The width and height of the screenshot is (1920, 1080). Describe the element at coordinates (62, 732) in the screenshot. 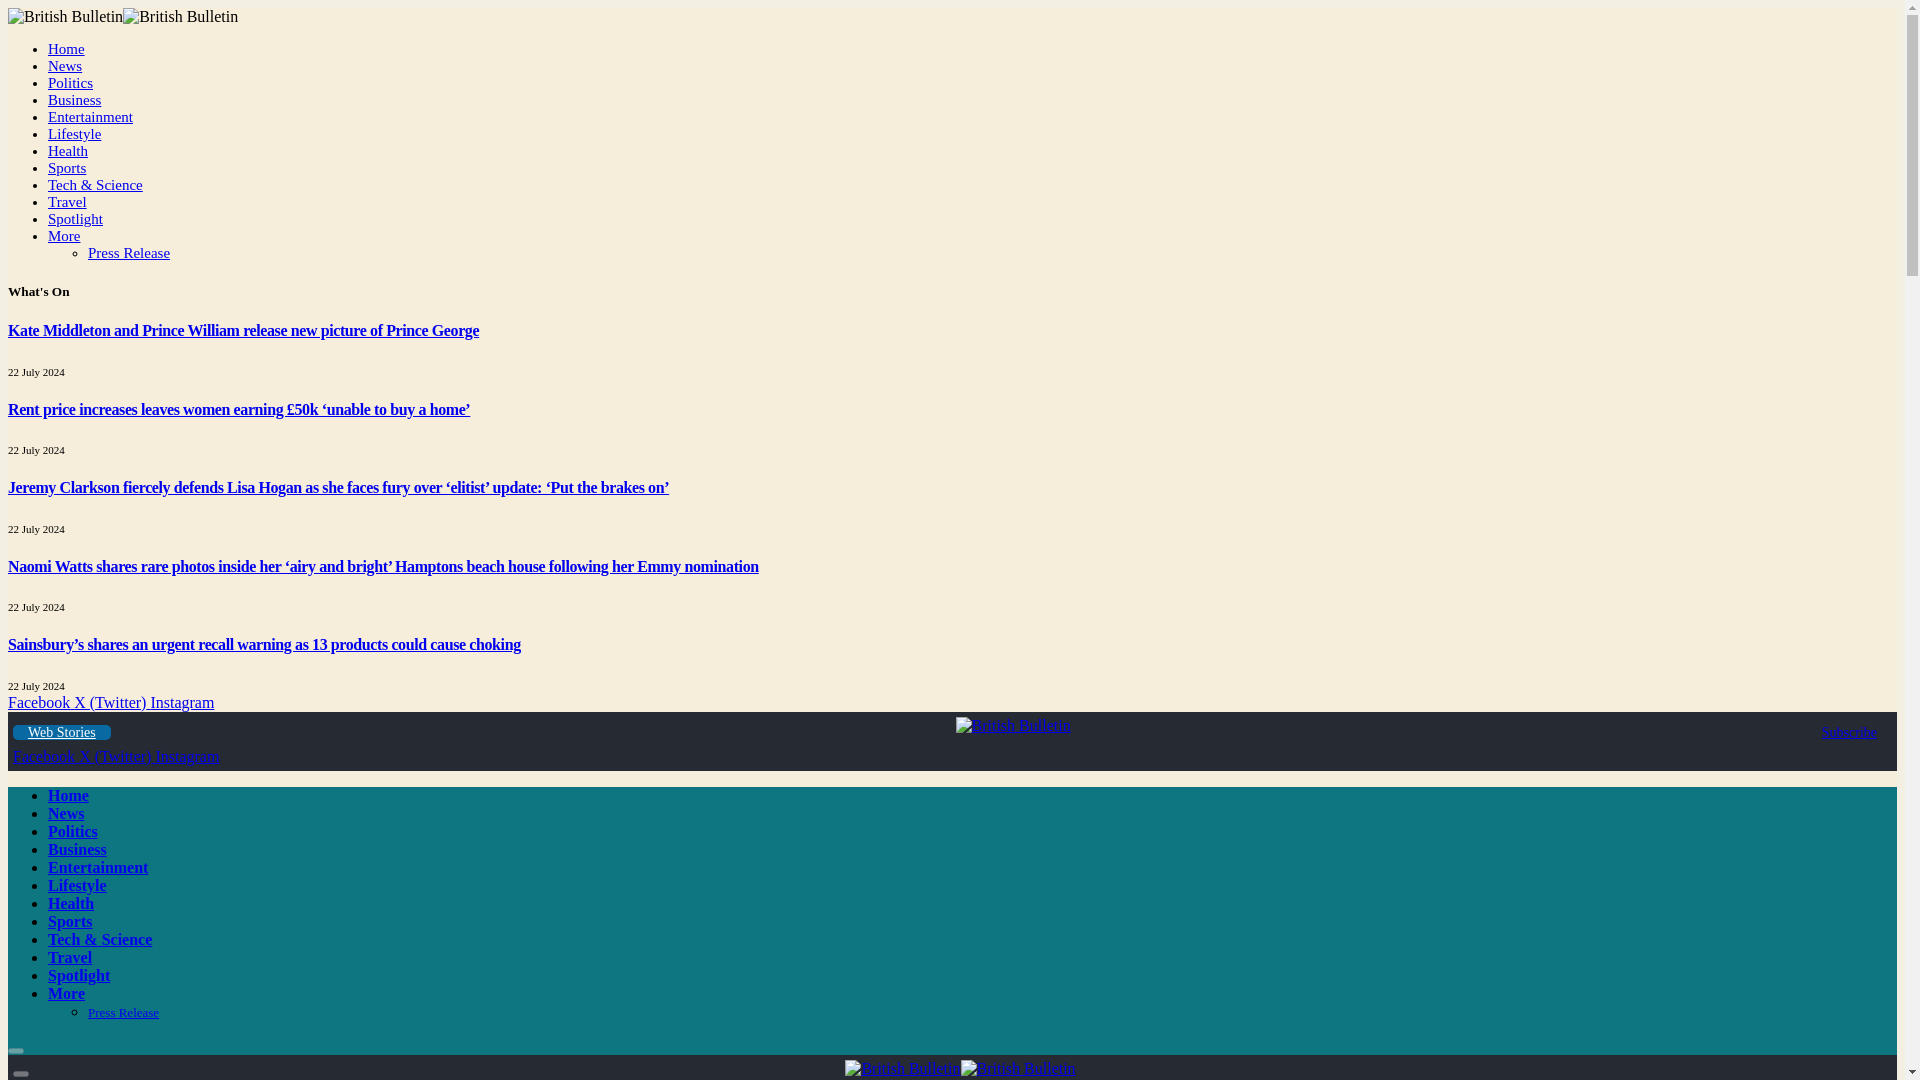

I see `Web Stories` at that location.